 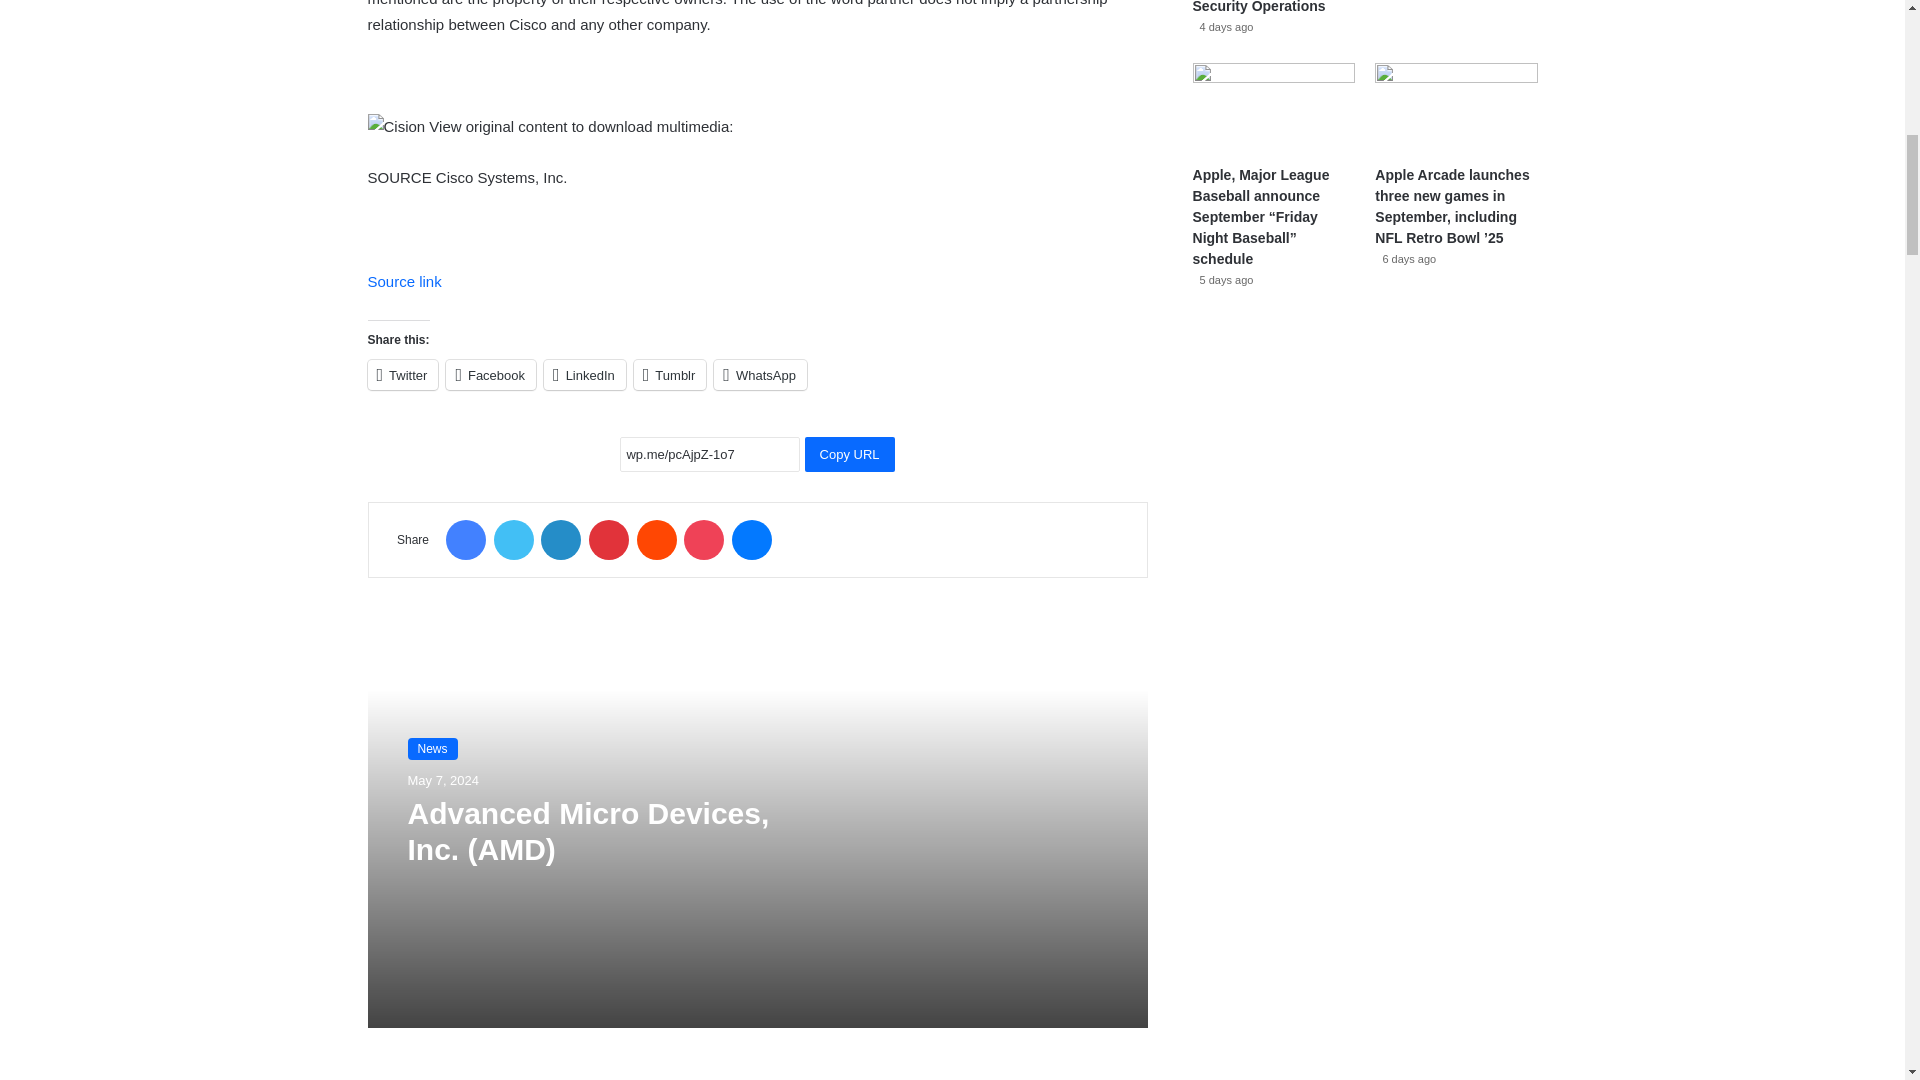 What do you see at coordinates (584, 374) in the screenshot?
I see `Click to share on LinkedIn` at bounding box center [584, 374].